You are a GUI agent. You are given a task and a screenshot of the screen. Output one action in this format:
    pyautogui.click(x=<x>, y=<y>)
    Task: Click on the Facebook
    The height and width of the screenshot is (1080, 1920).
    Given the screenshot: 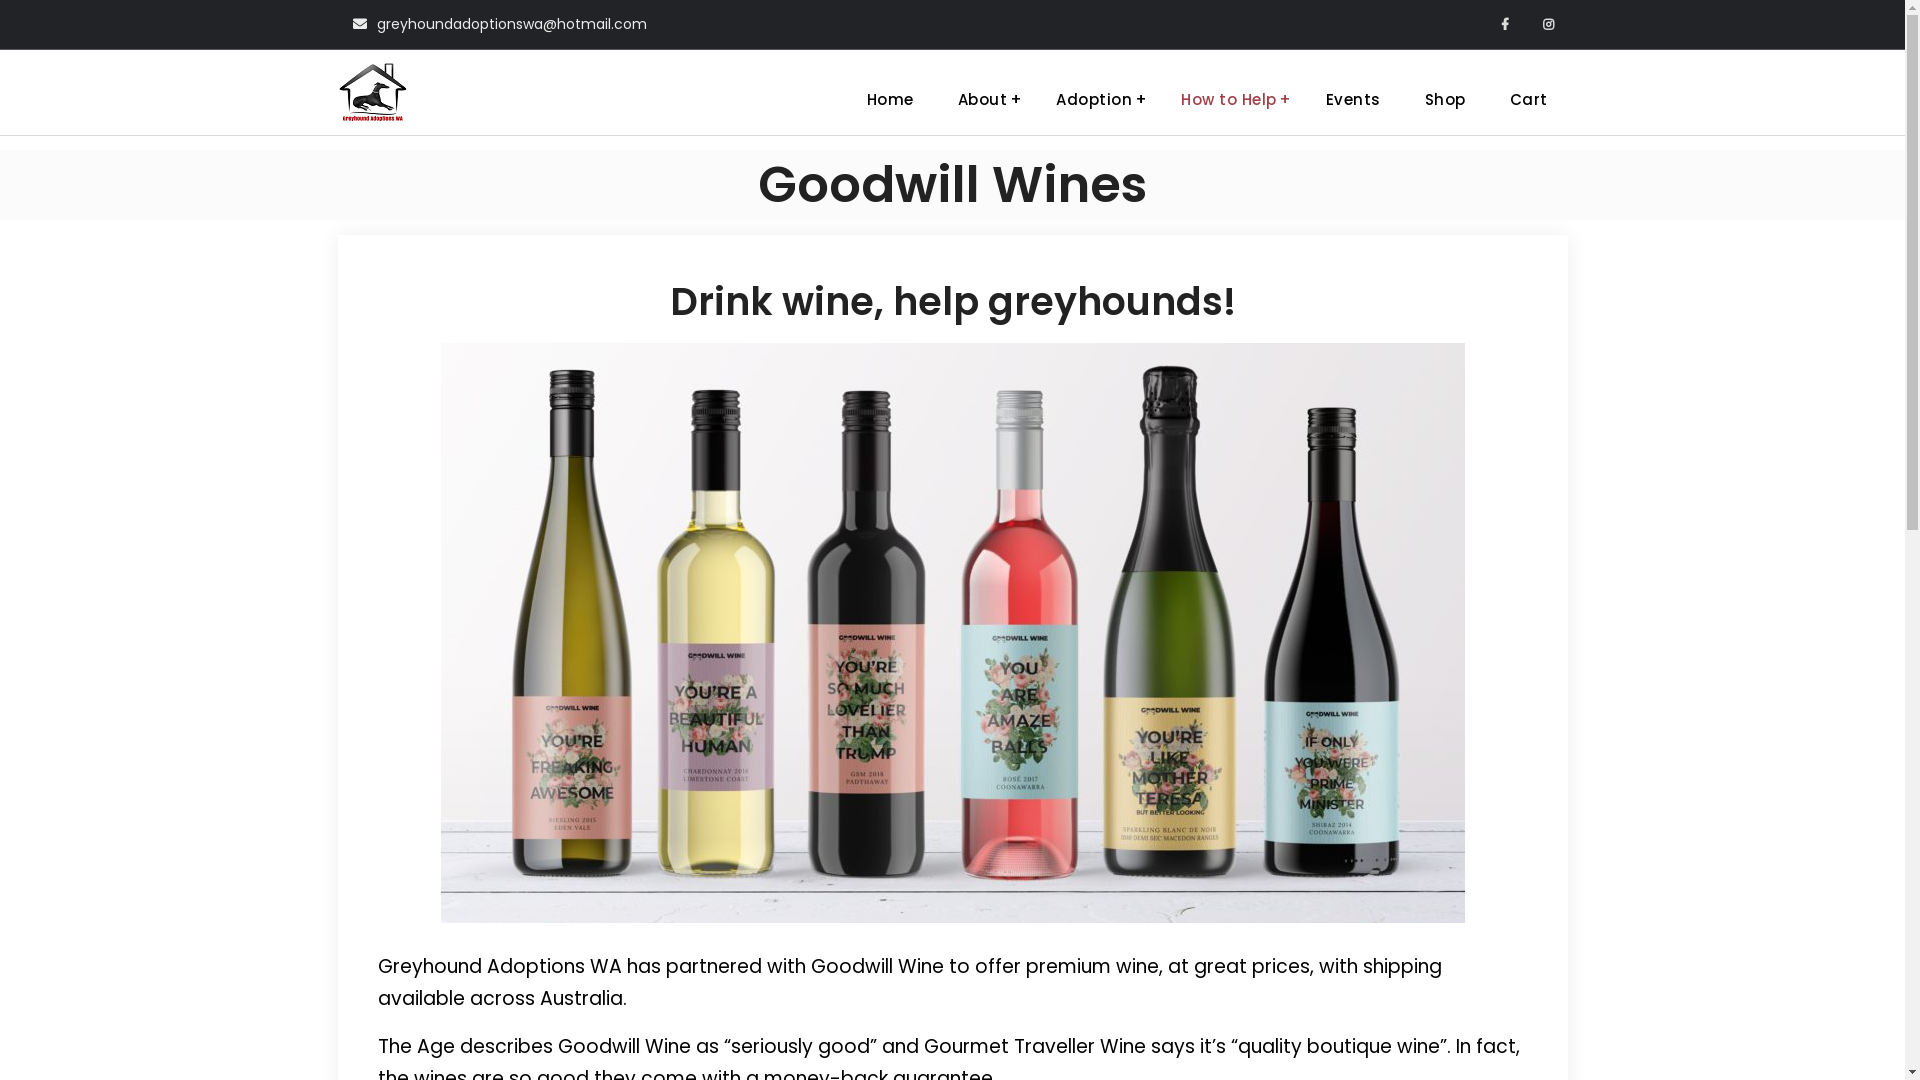 What is the action you would take?
    pyautogui.click(x=1506, y=24)
    